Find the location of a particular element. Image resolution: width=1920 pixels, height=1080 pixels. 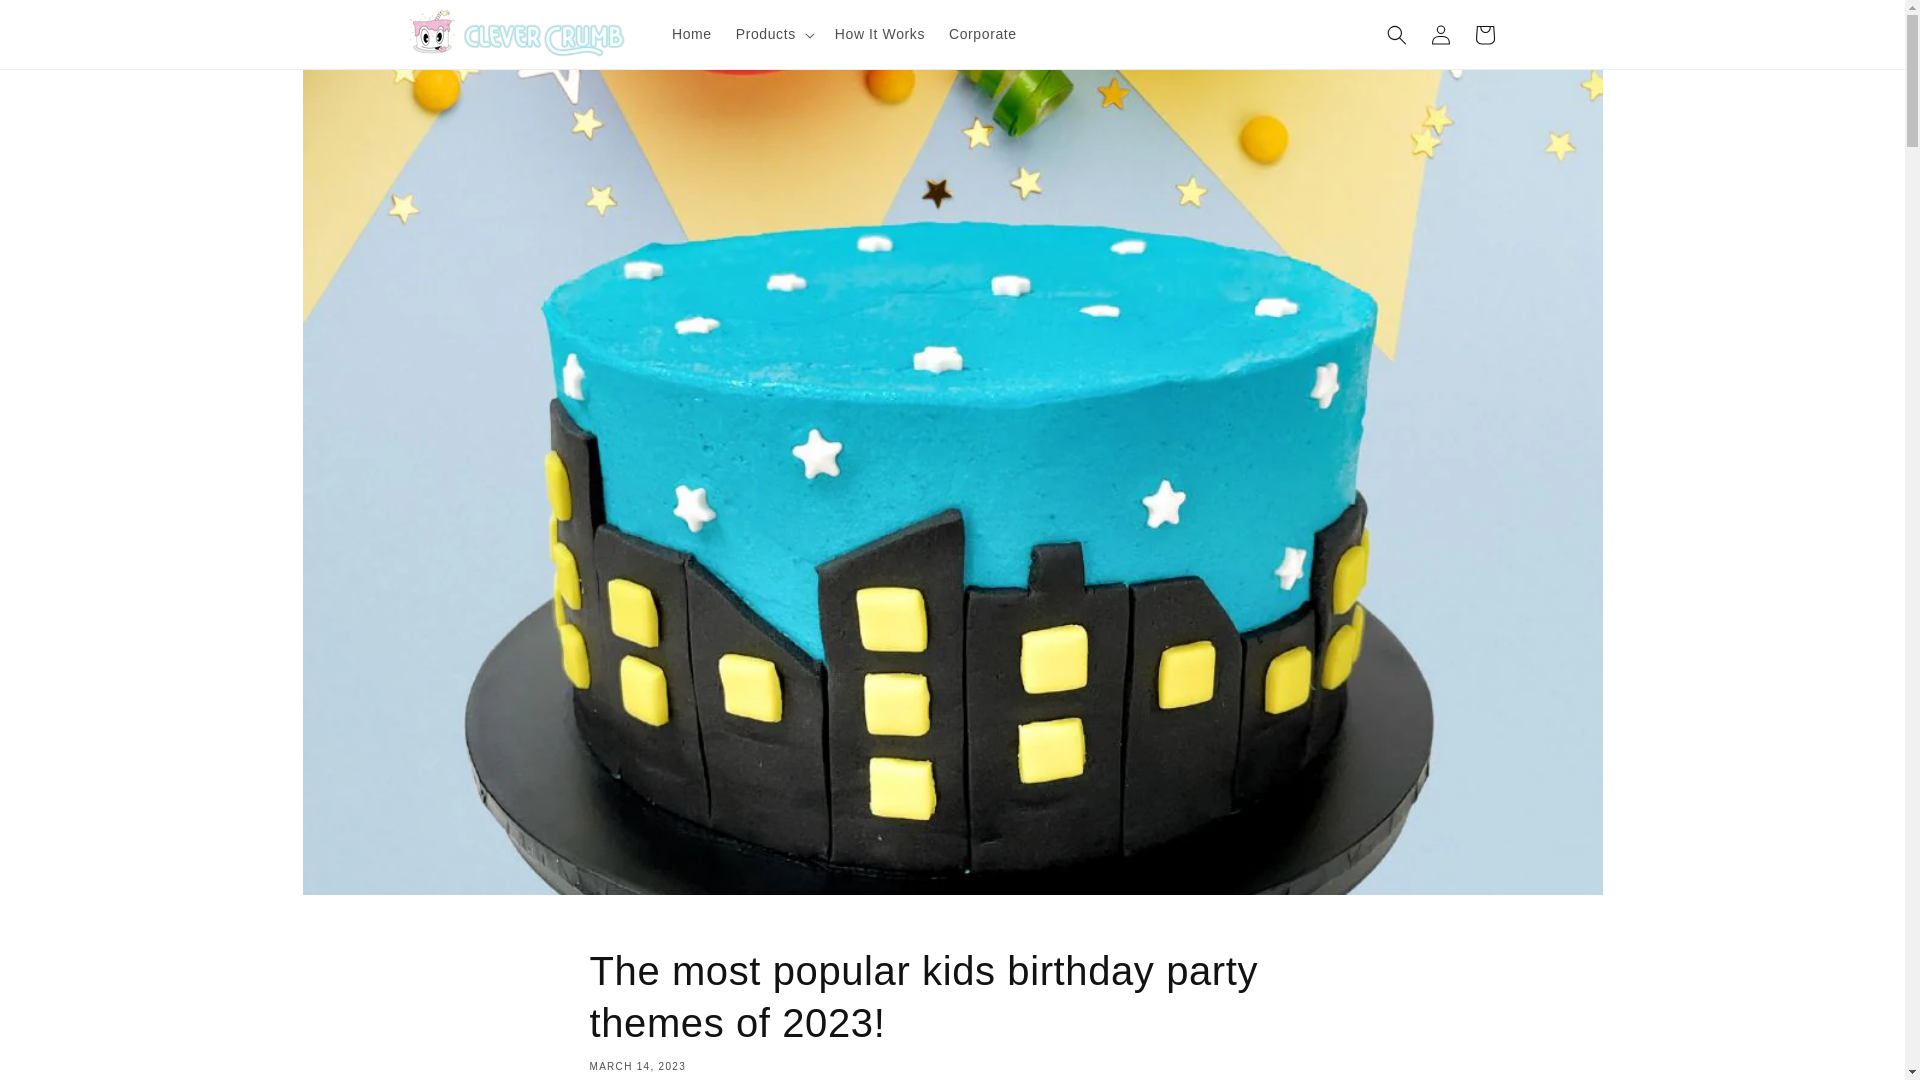

Corporate is located at coordinates (982, 34).